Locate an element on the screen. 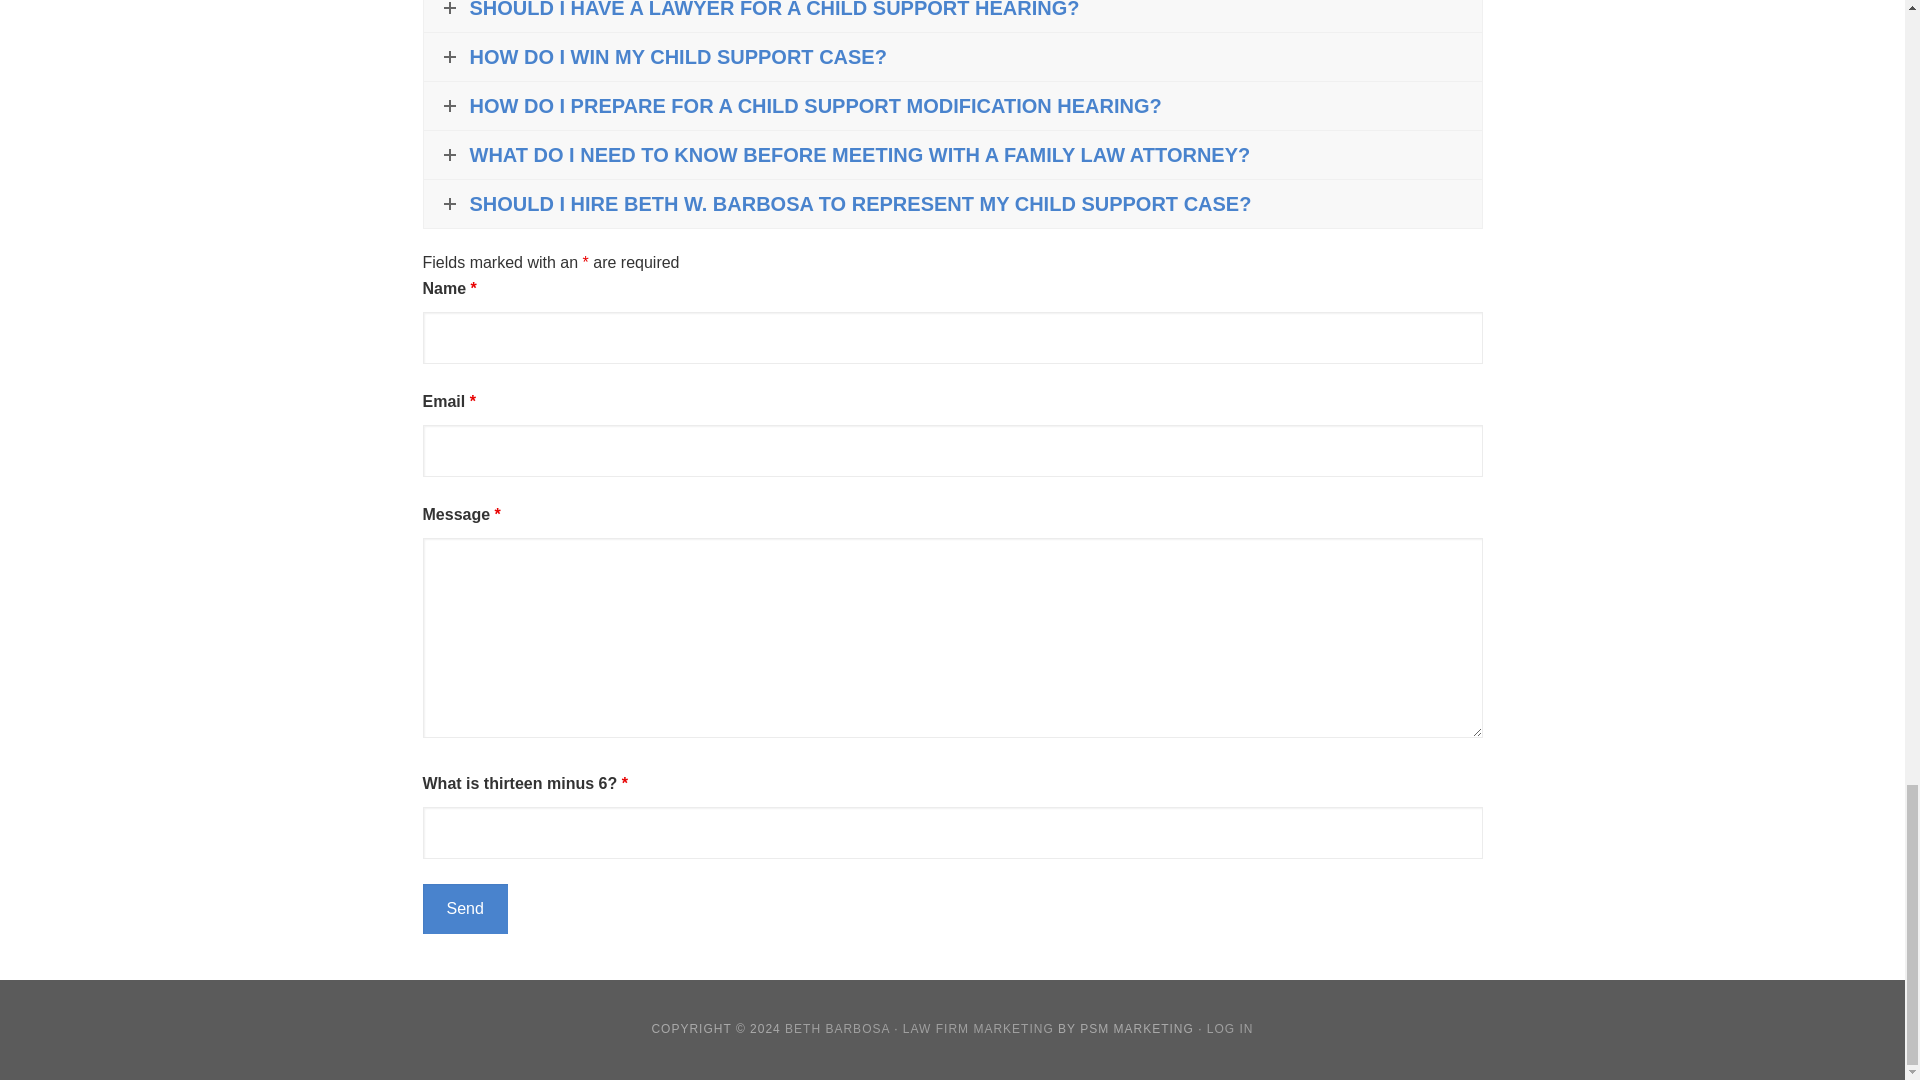 The image size is (1920, 1080). HOW DO I WIN MY CHILD SUPPORT CASE? is located at coordinates (953, 57).